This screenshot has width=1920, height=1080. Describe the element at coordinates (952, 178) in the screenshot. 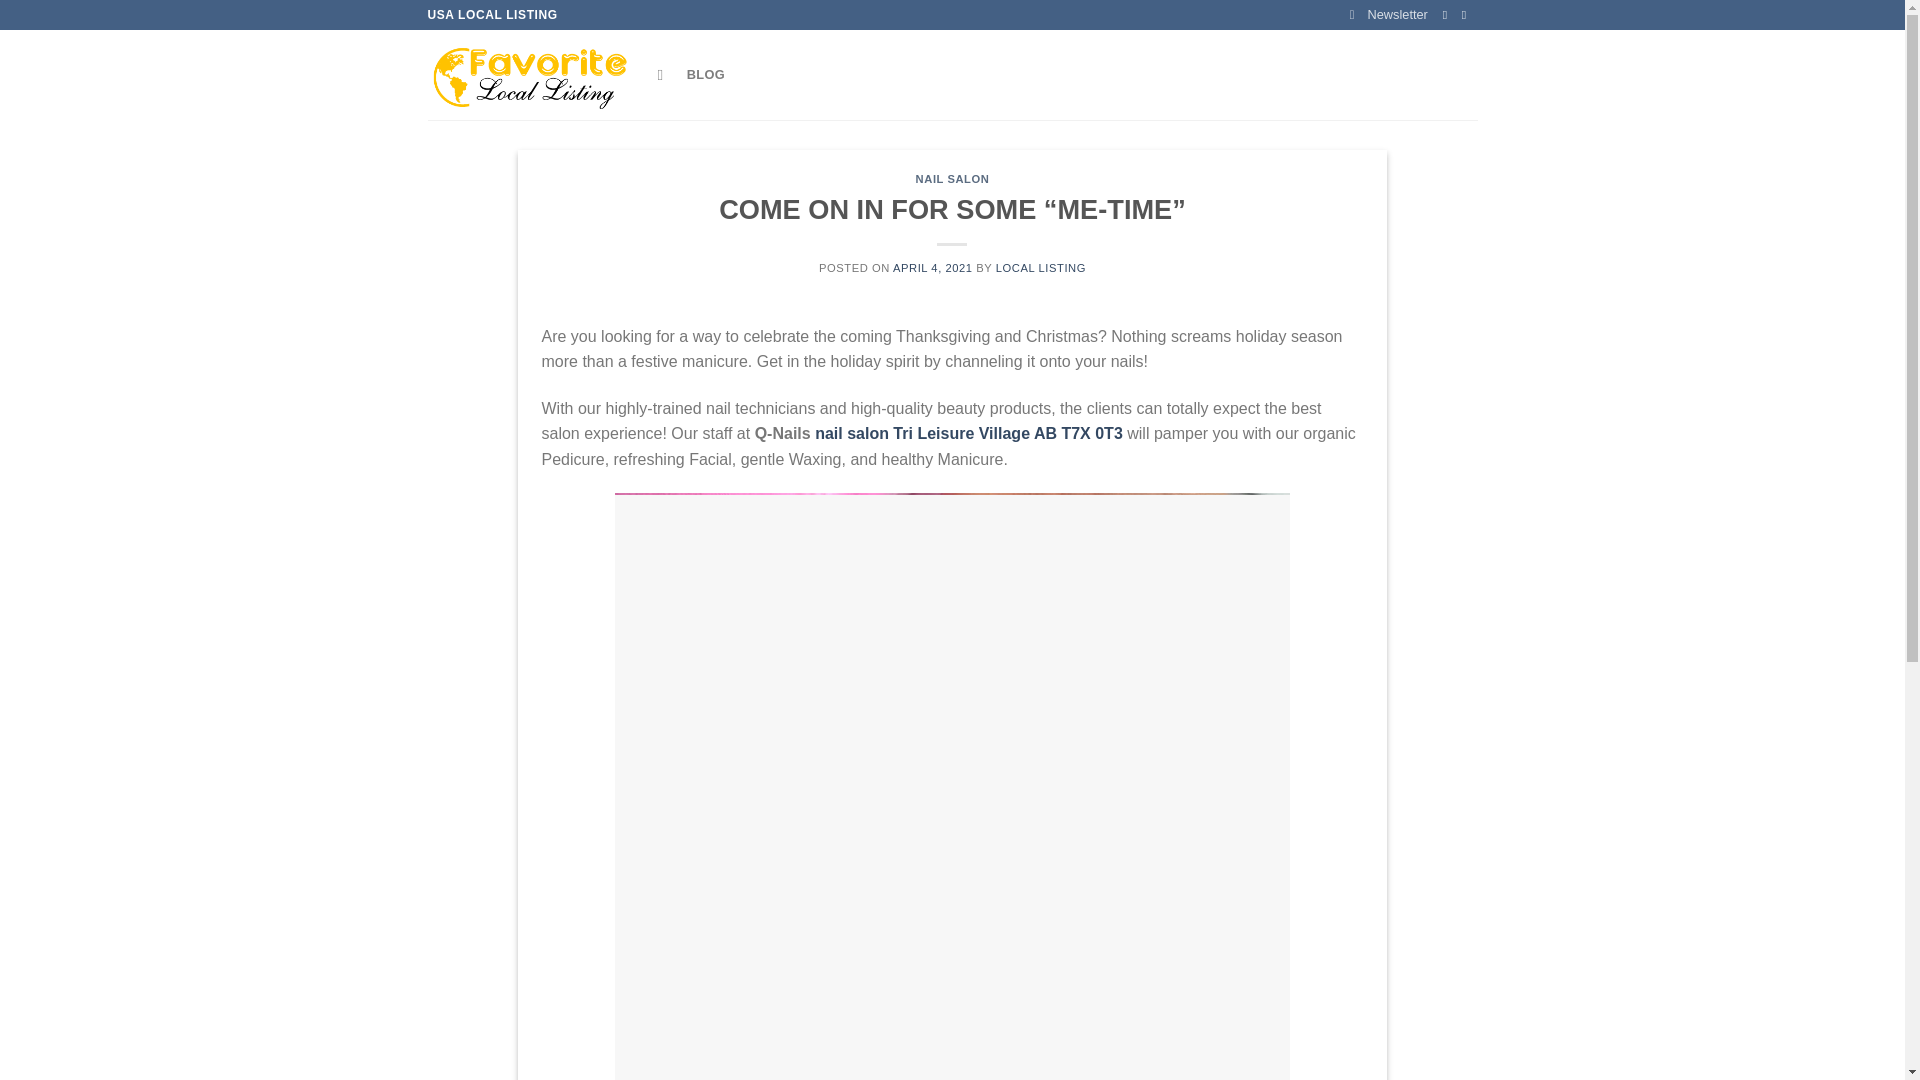

I see `NAIL SALON` at that location.